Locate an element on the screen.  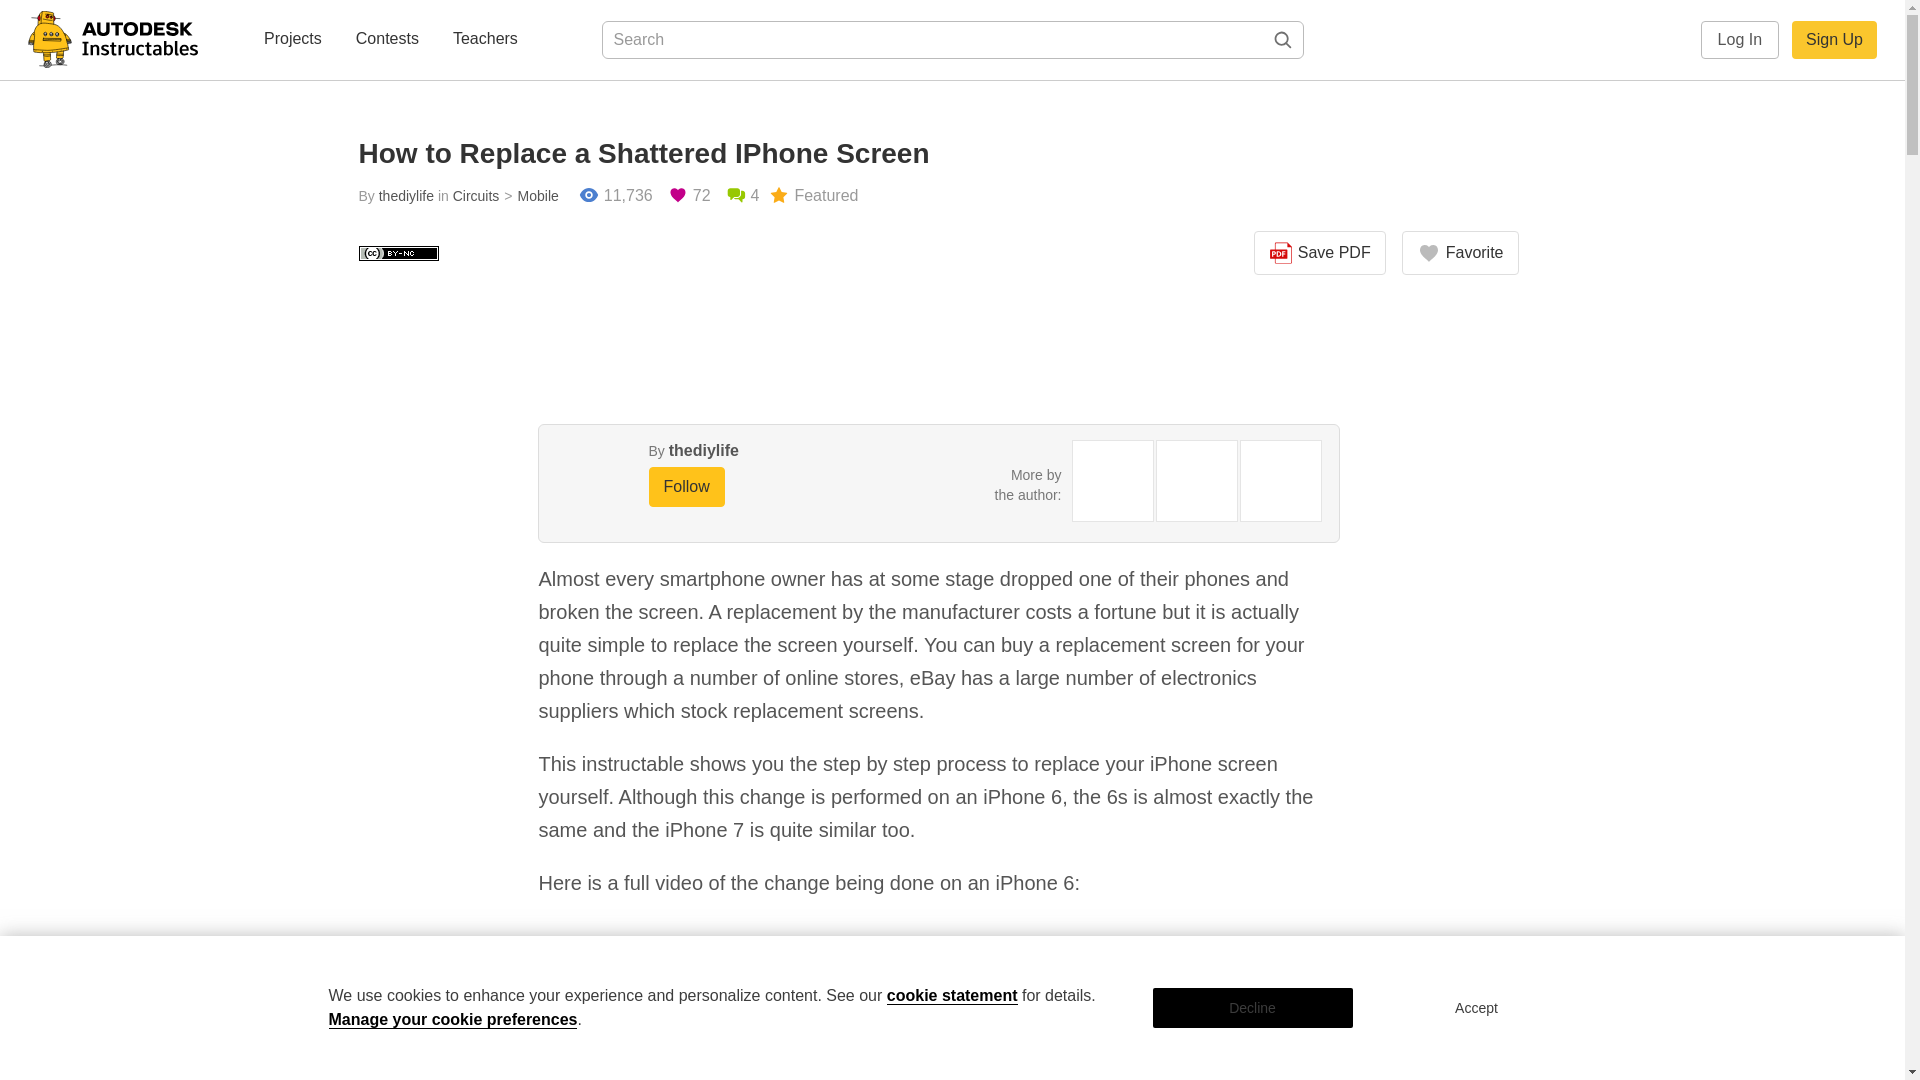
thediylife is located at coordinates (406, 196).